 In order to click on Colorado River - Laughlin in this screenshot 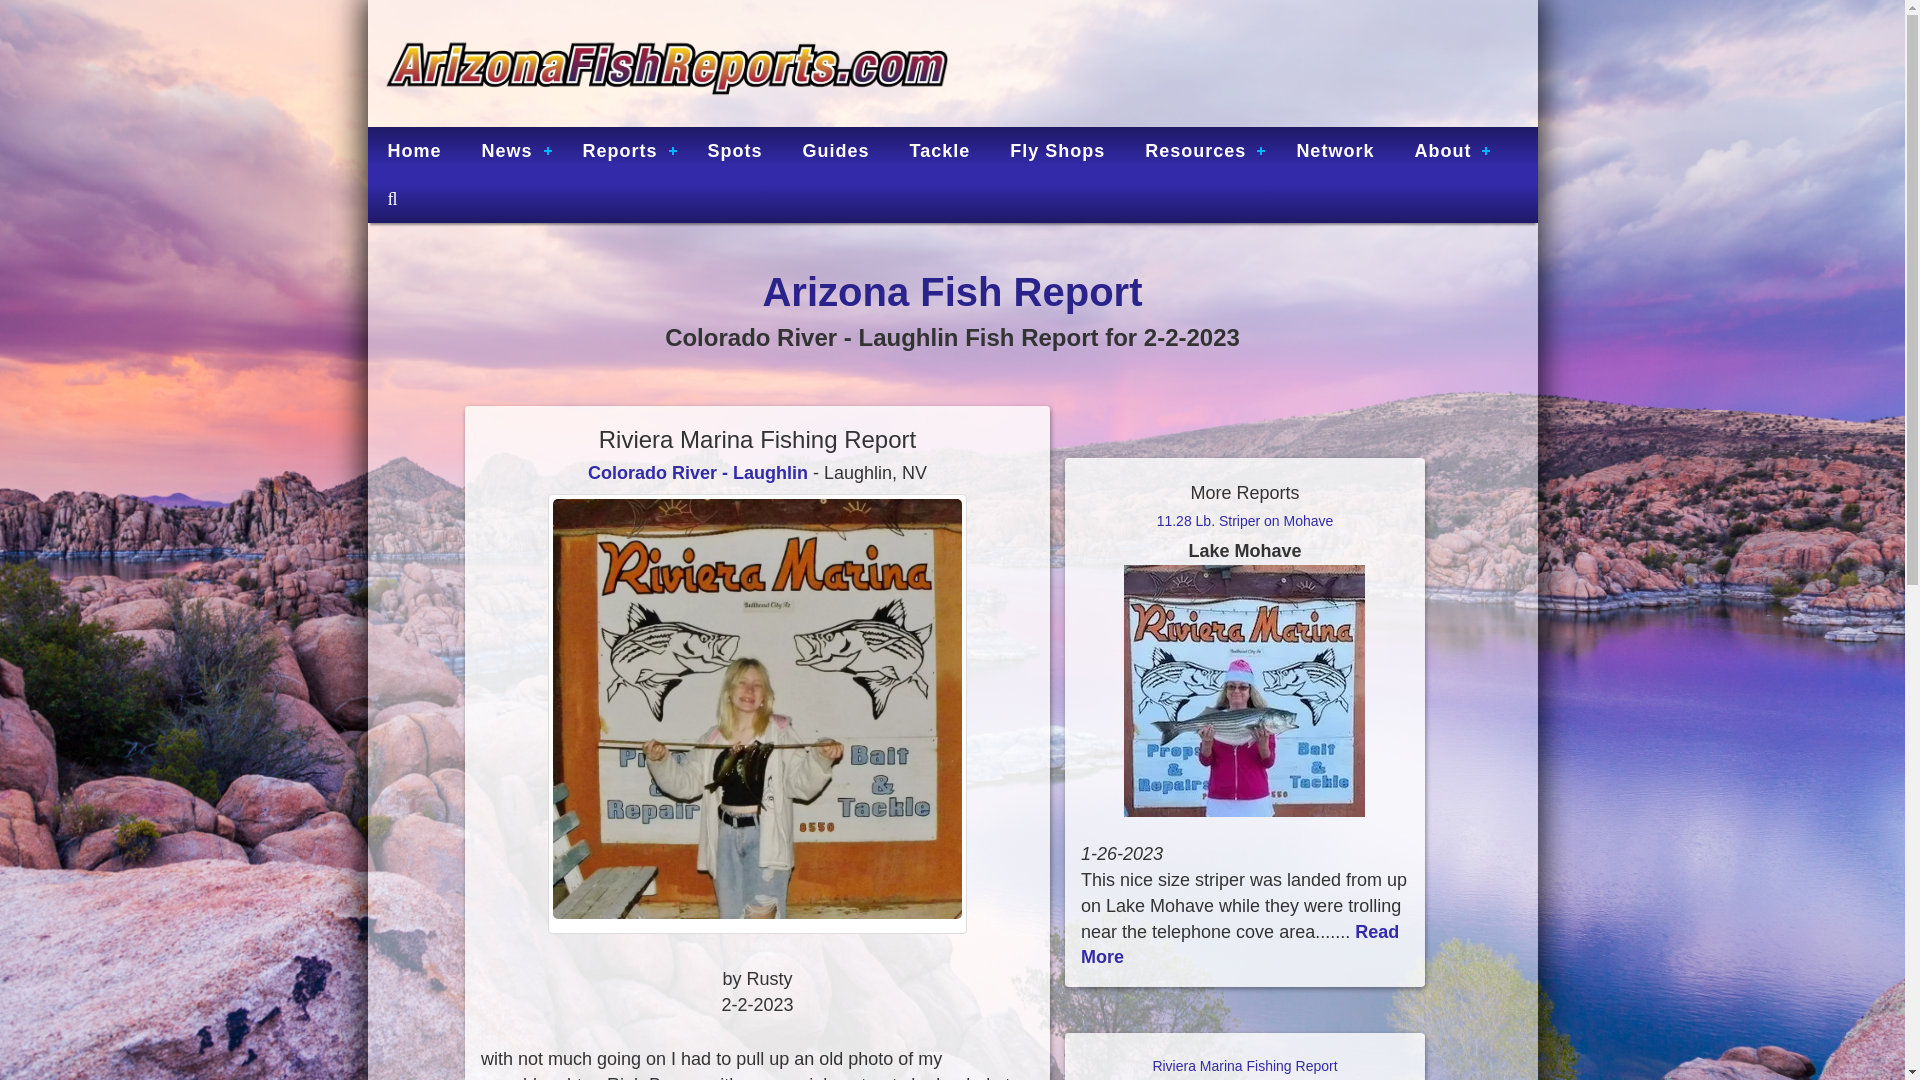, I will do `click(698, 472)`.